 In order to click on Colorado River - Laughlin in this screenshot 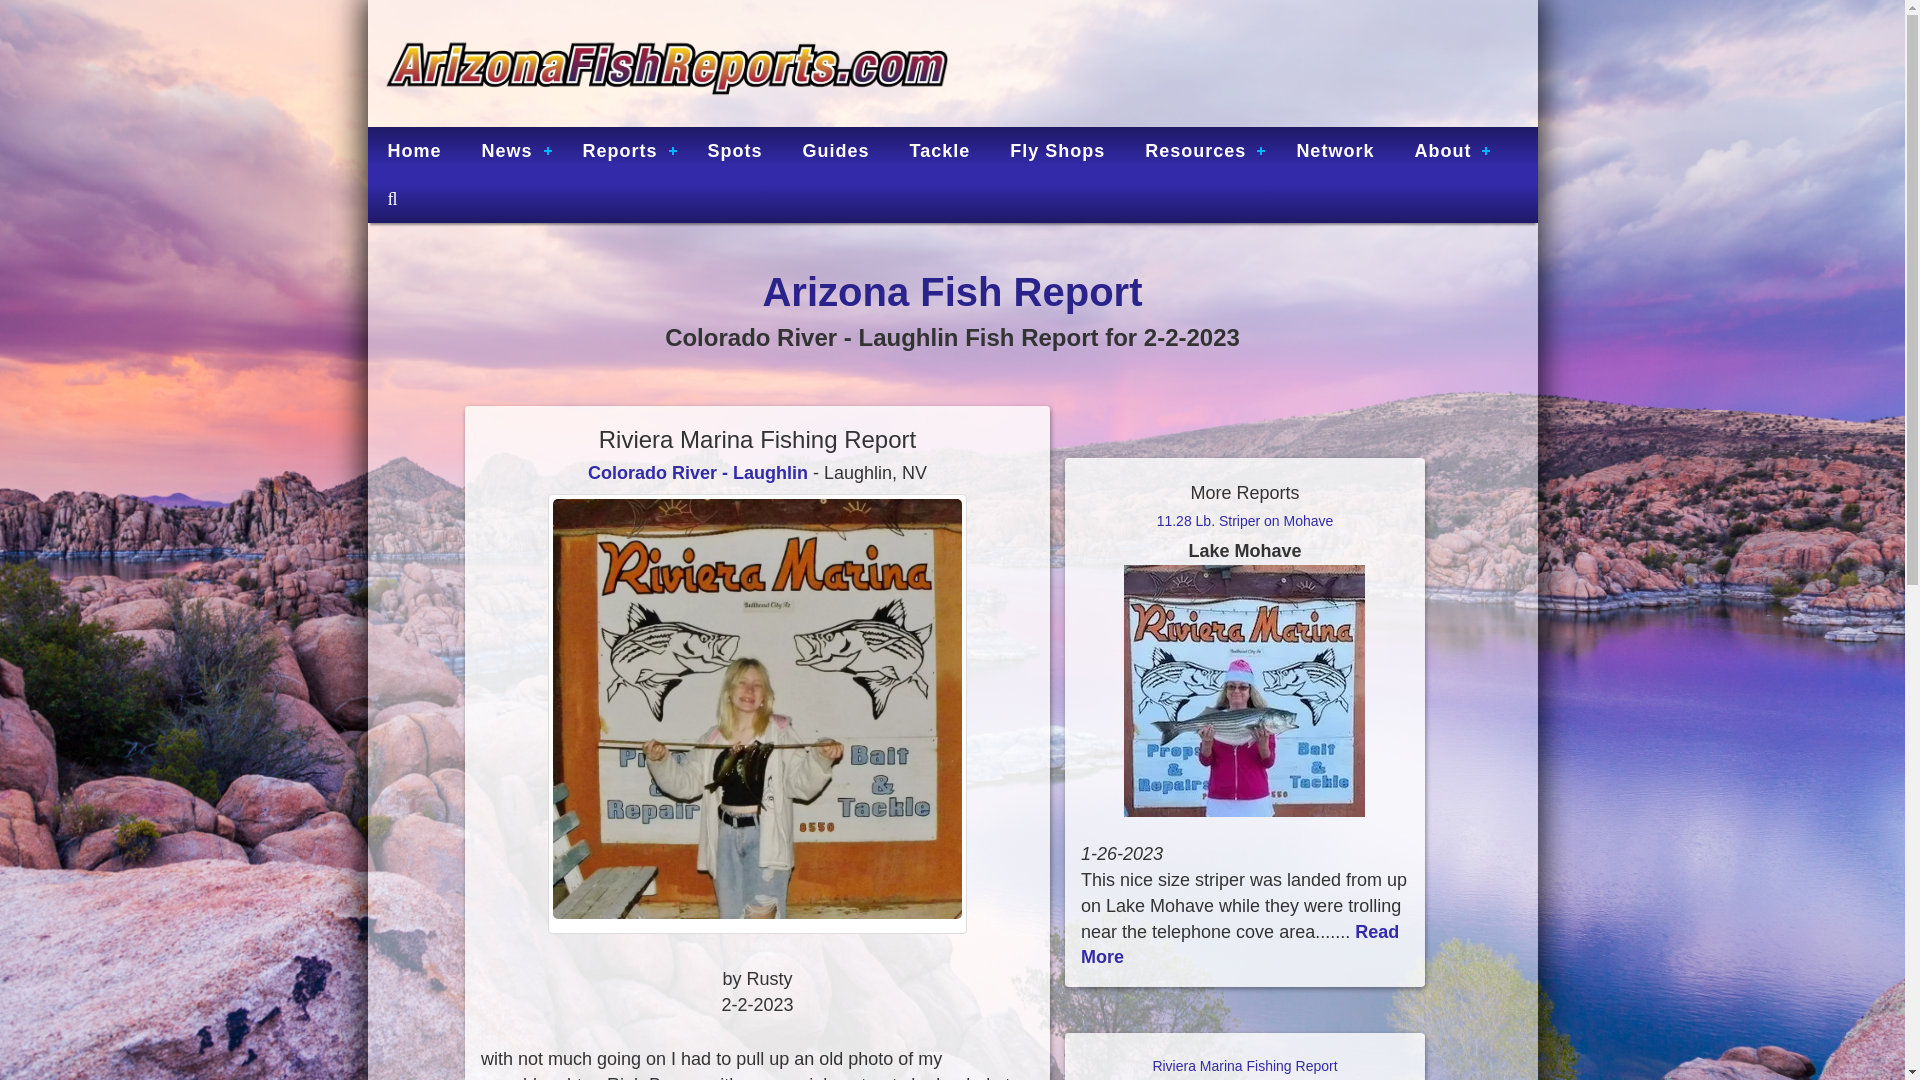, I will do `click(698, 472)`.